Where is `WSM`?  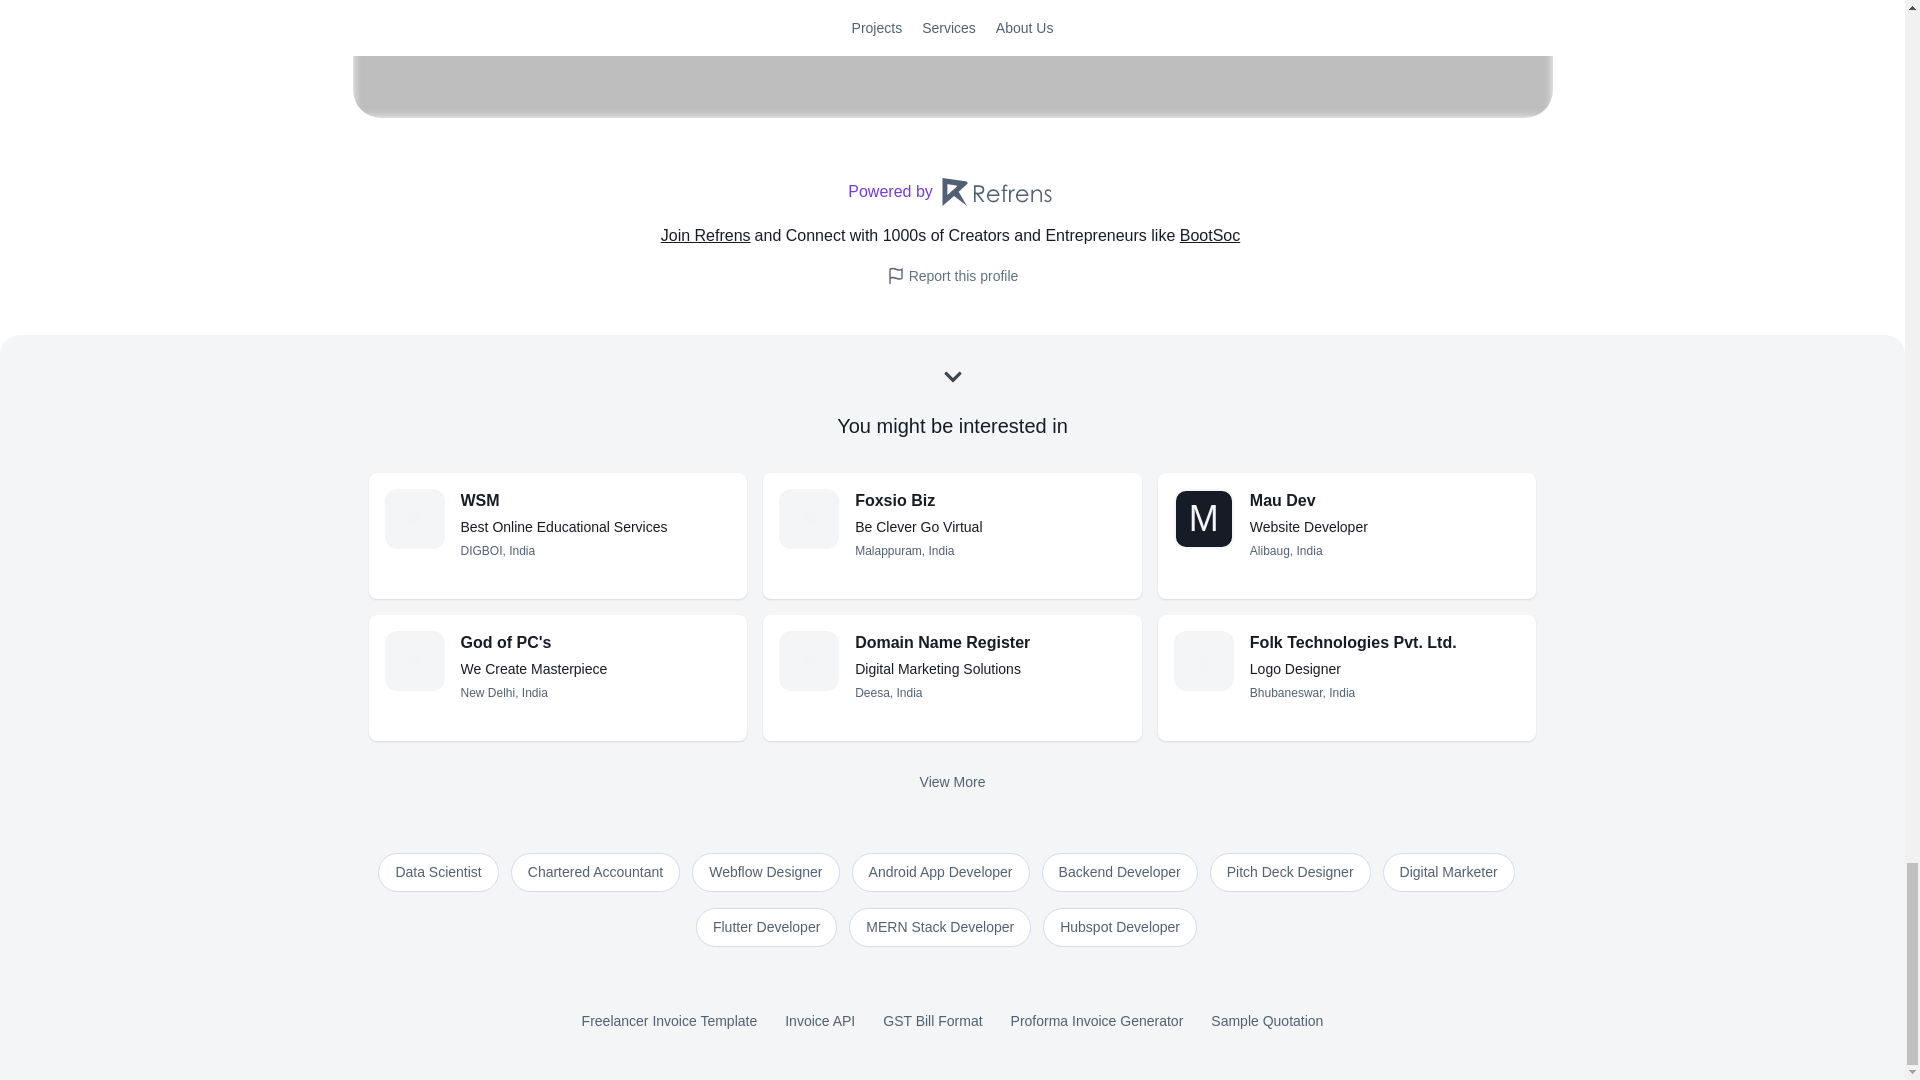 WSM is located at coordinates (596, 501).